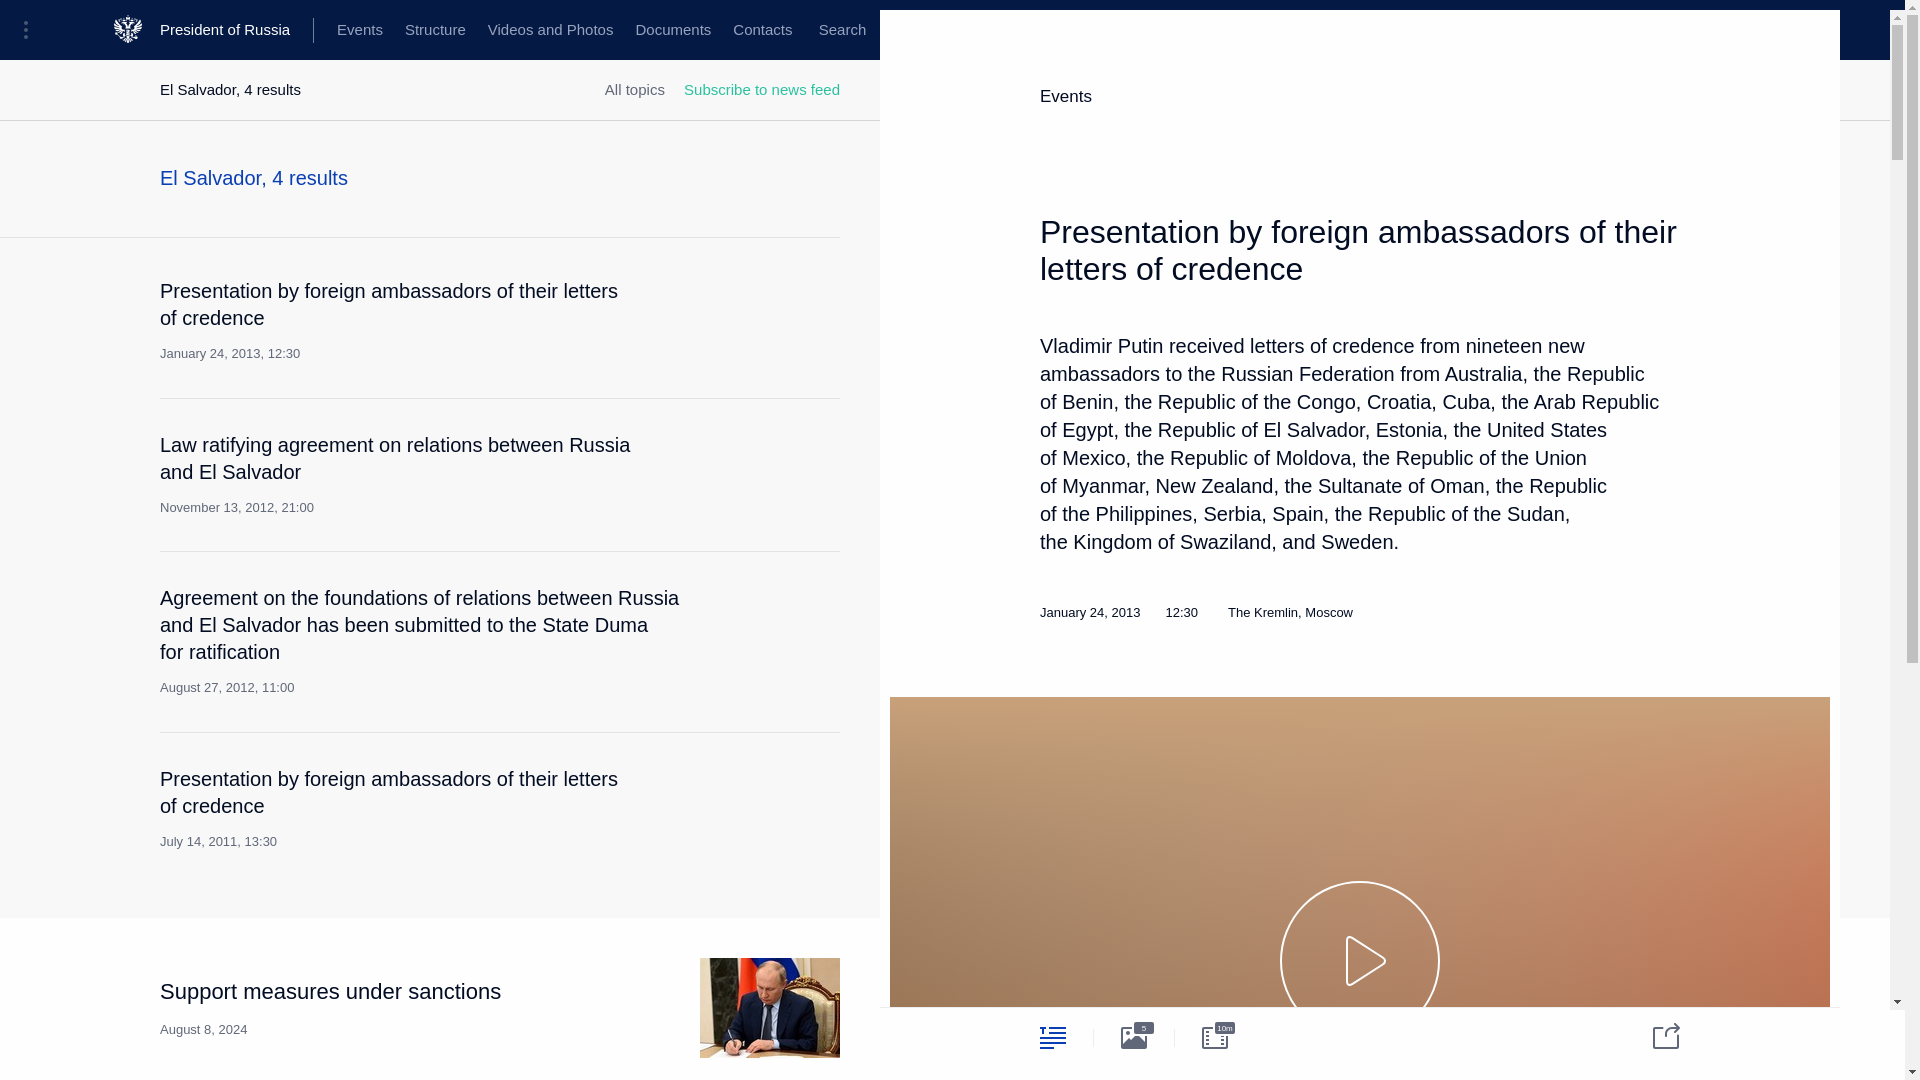 The height and width of the screenshot is (1080, 1920). Describe the element at coordinates (434, 30) in the screenshot. I see `Structure` at that location.